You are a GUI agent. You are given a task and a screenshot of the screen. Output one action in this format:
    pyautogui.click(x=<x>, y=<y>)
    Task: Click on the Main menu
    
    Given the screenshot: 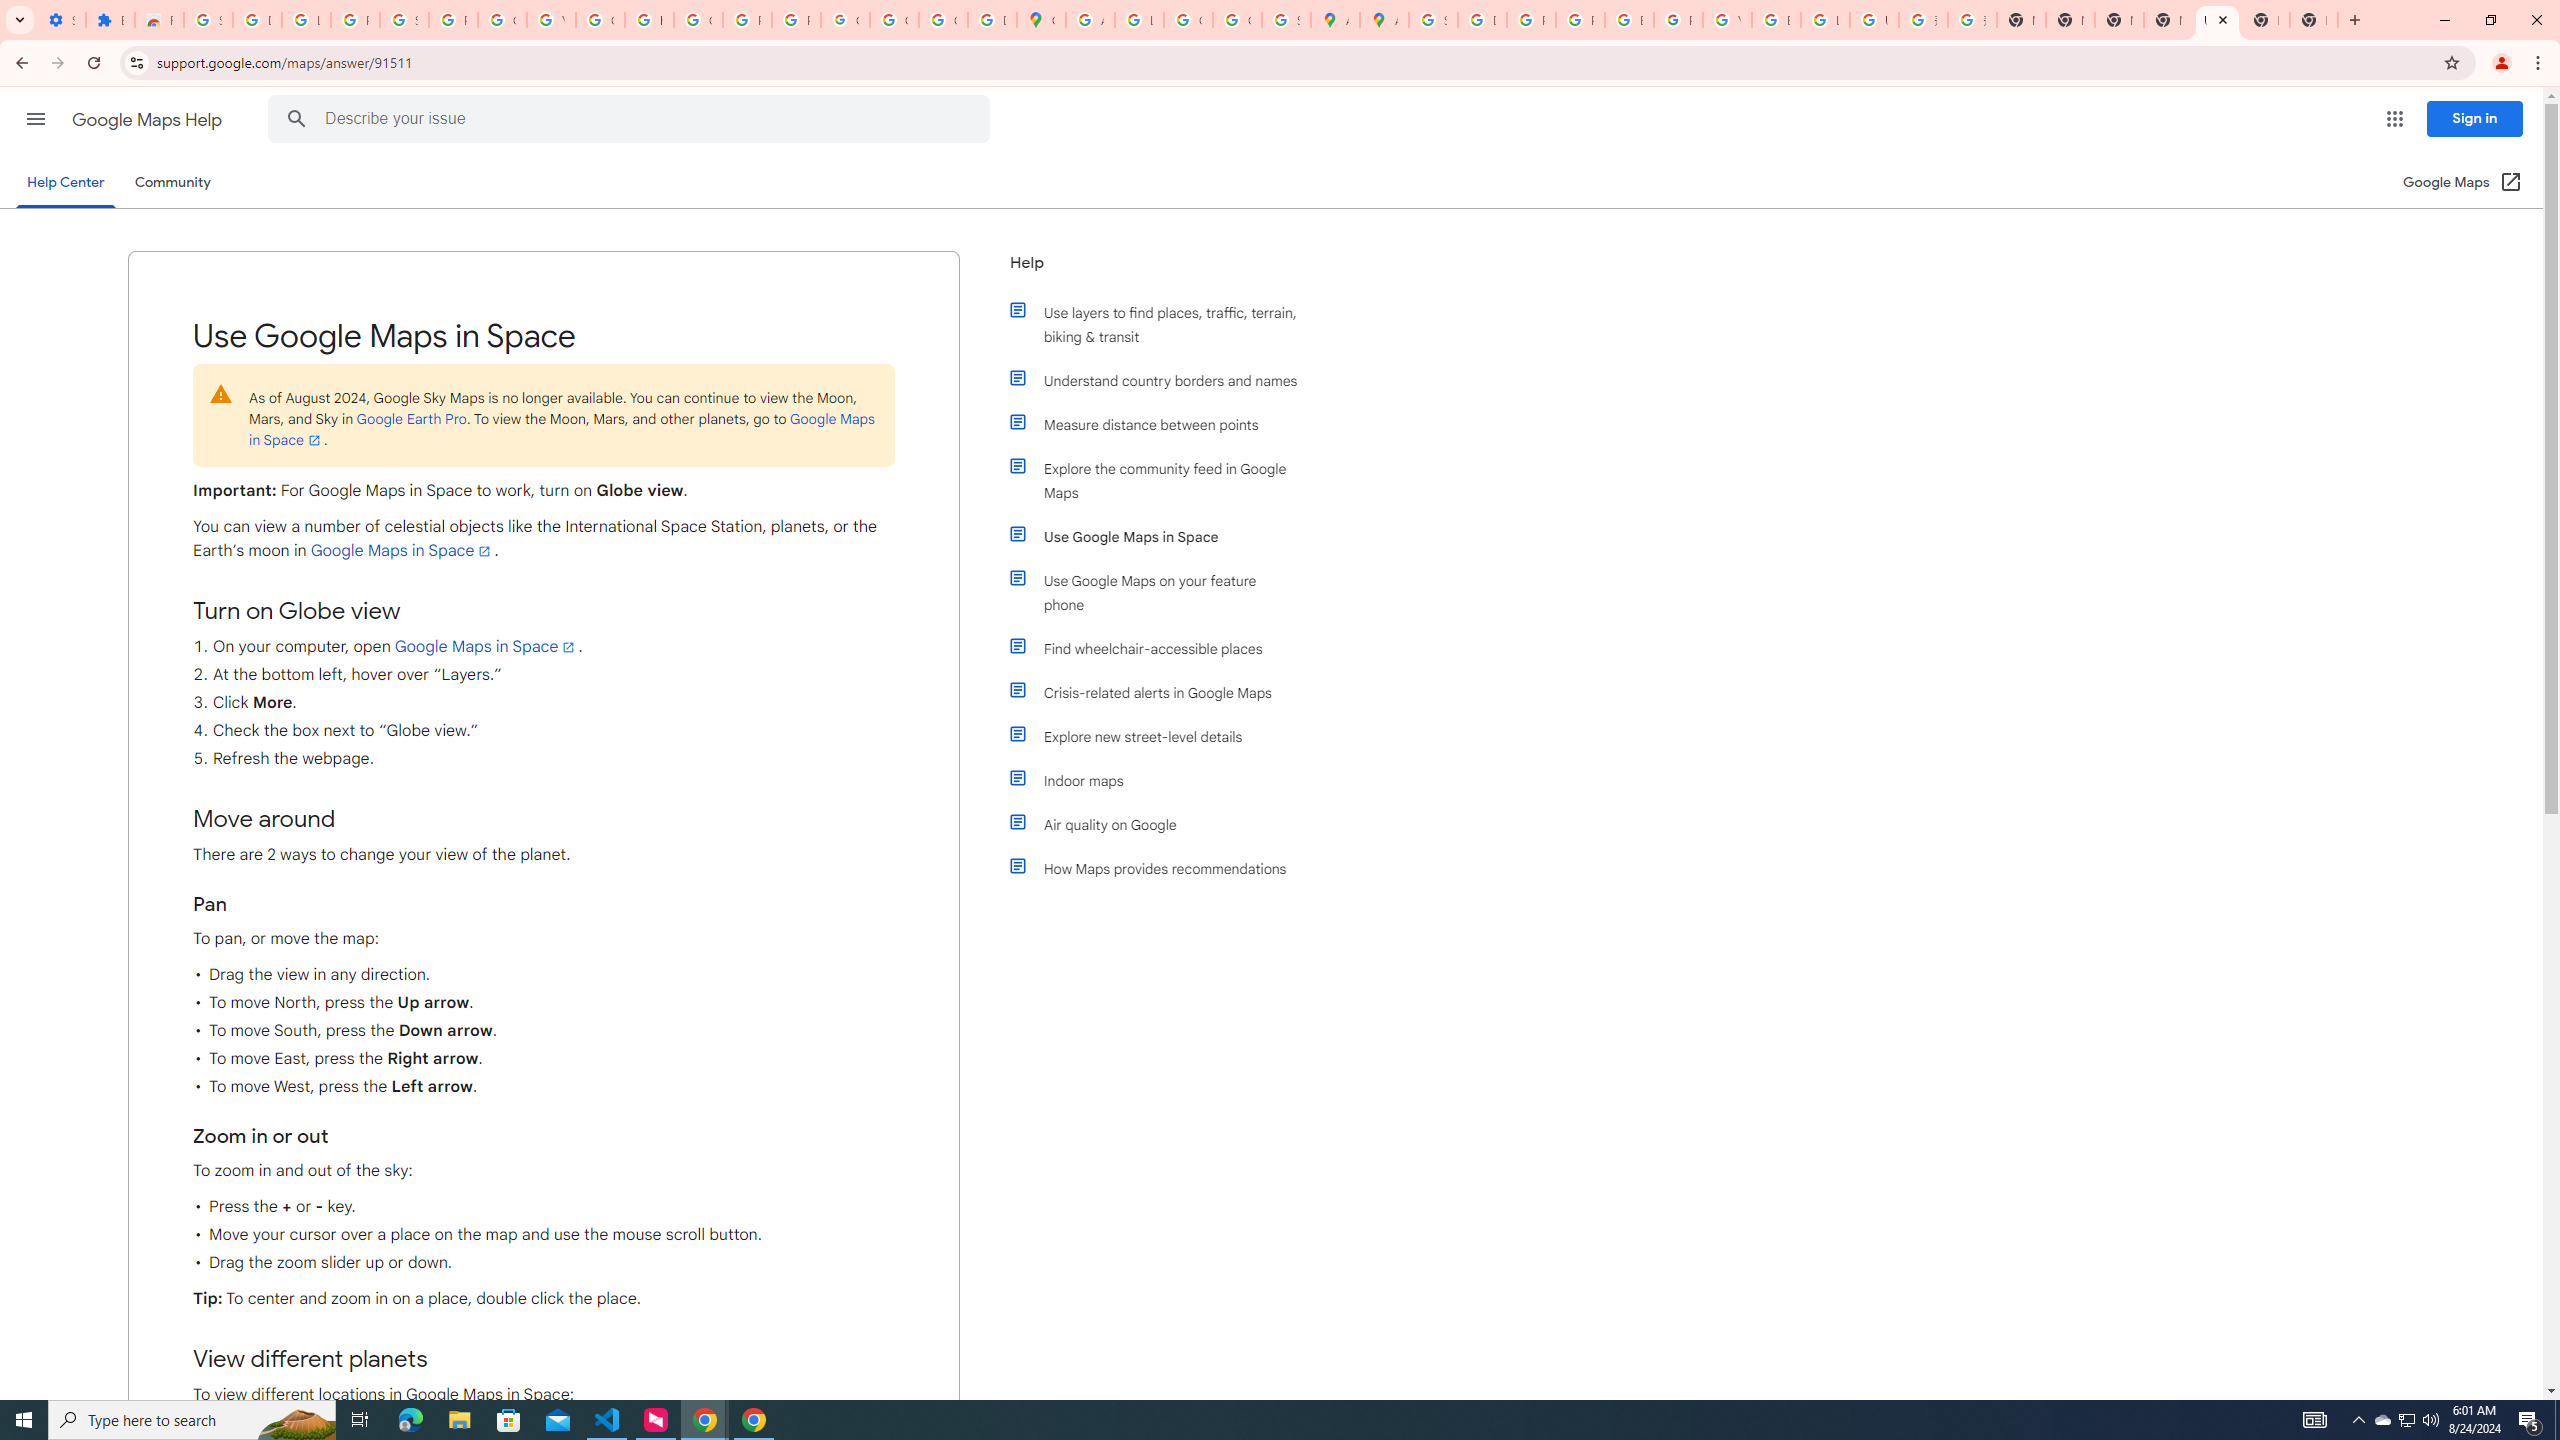 What is the action you would take?
    pyautogui.click(x=35, y=118)
    